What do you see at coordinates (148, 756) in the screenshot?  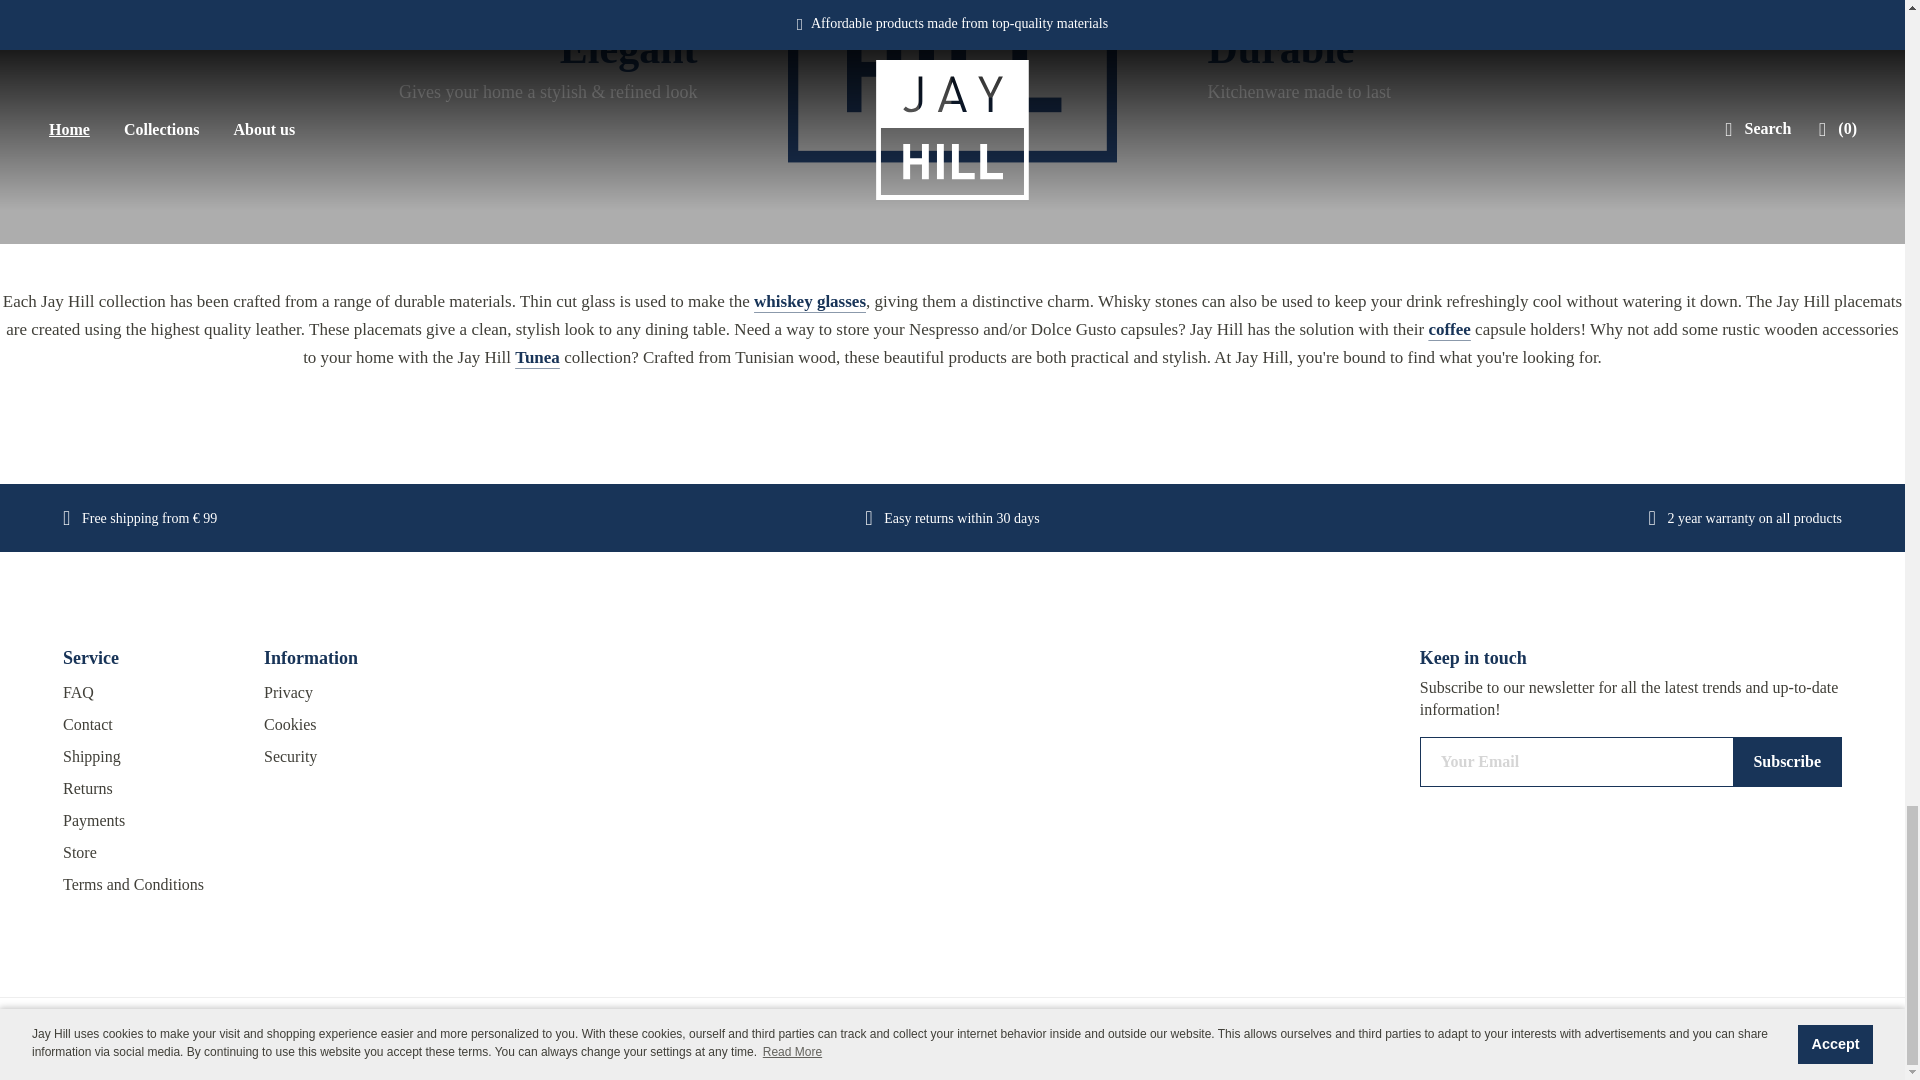 I see `Shipping` at bounding box center [148, 756].